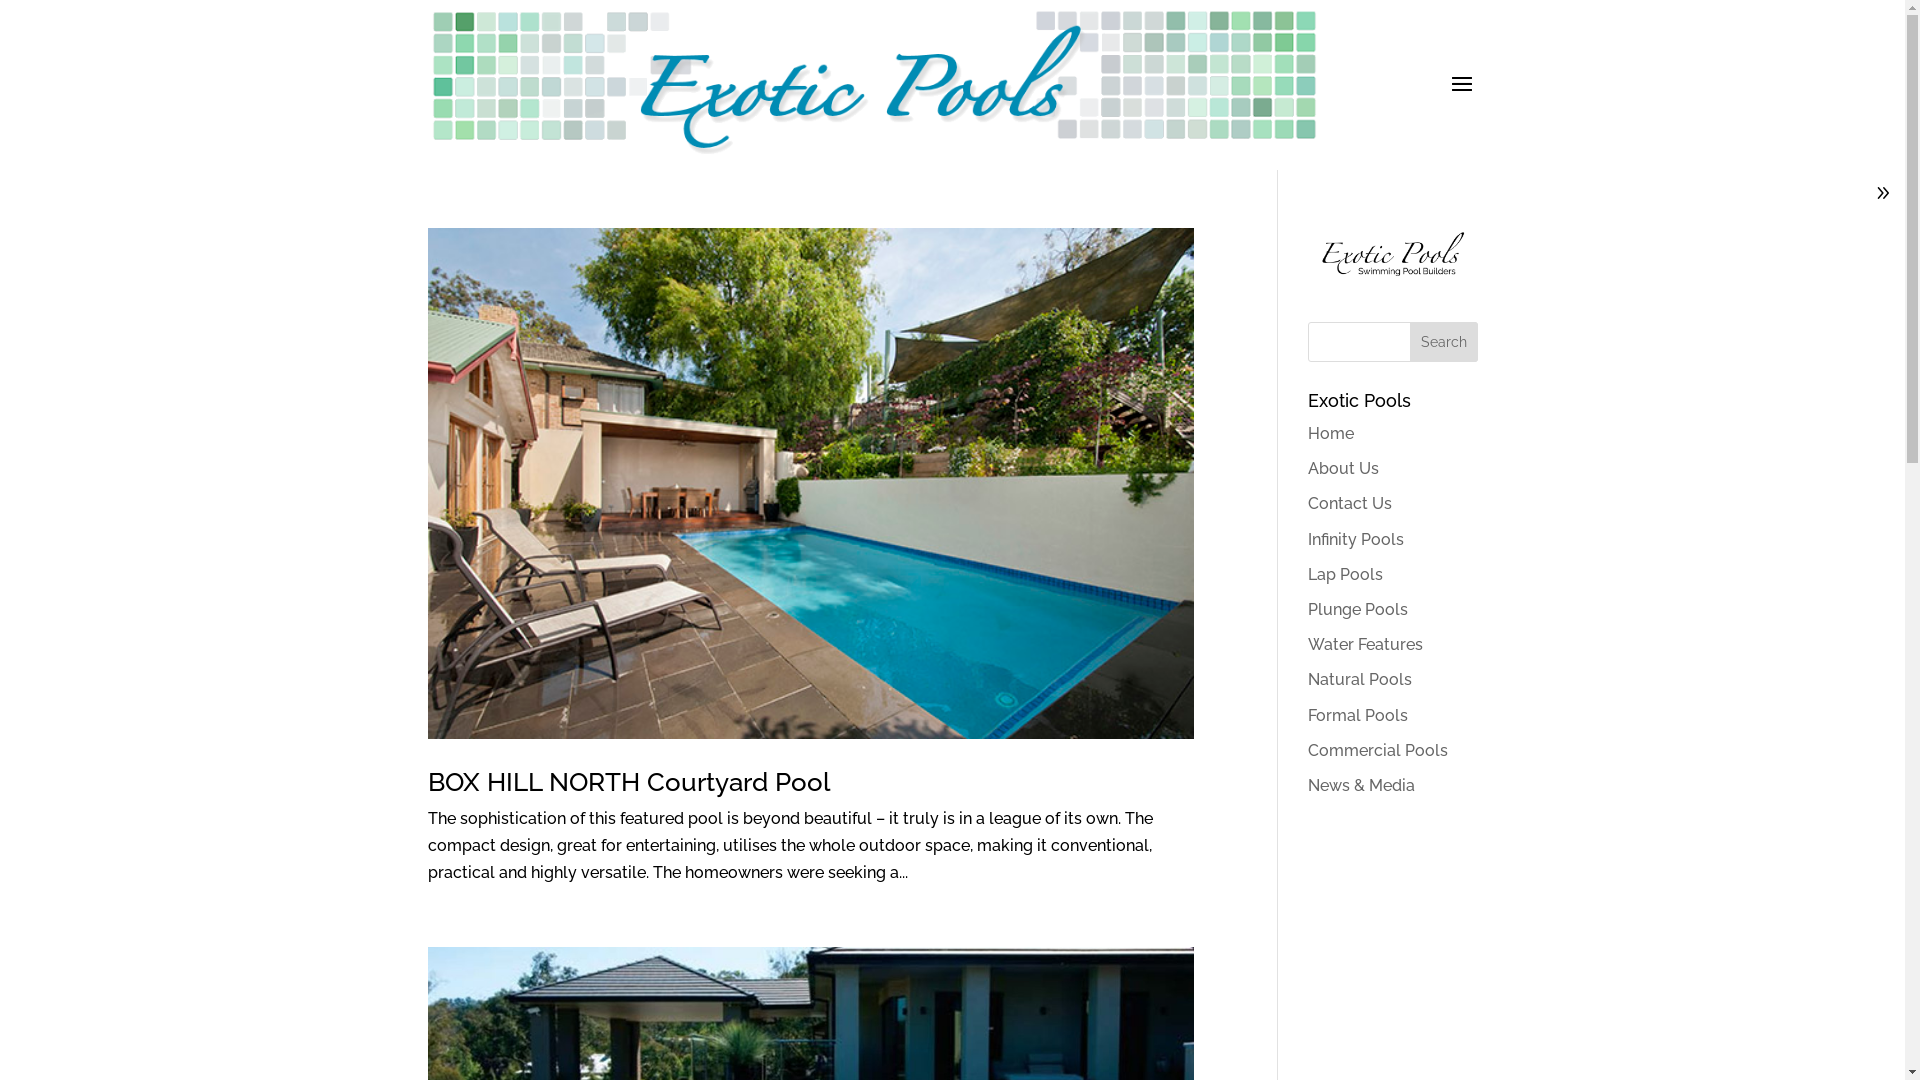  What do you see at coordinates (629, 782) in the screenshot?
I see `BOX HILL NORTH Courtyard Pool` at bounding box center [629, 782].